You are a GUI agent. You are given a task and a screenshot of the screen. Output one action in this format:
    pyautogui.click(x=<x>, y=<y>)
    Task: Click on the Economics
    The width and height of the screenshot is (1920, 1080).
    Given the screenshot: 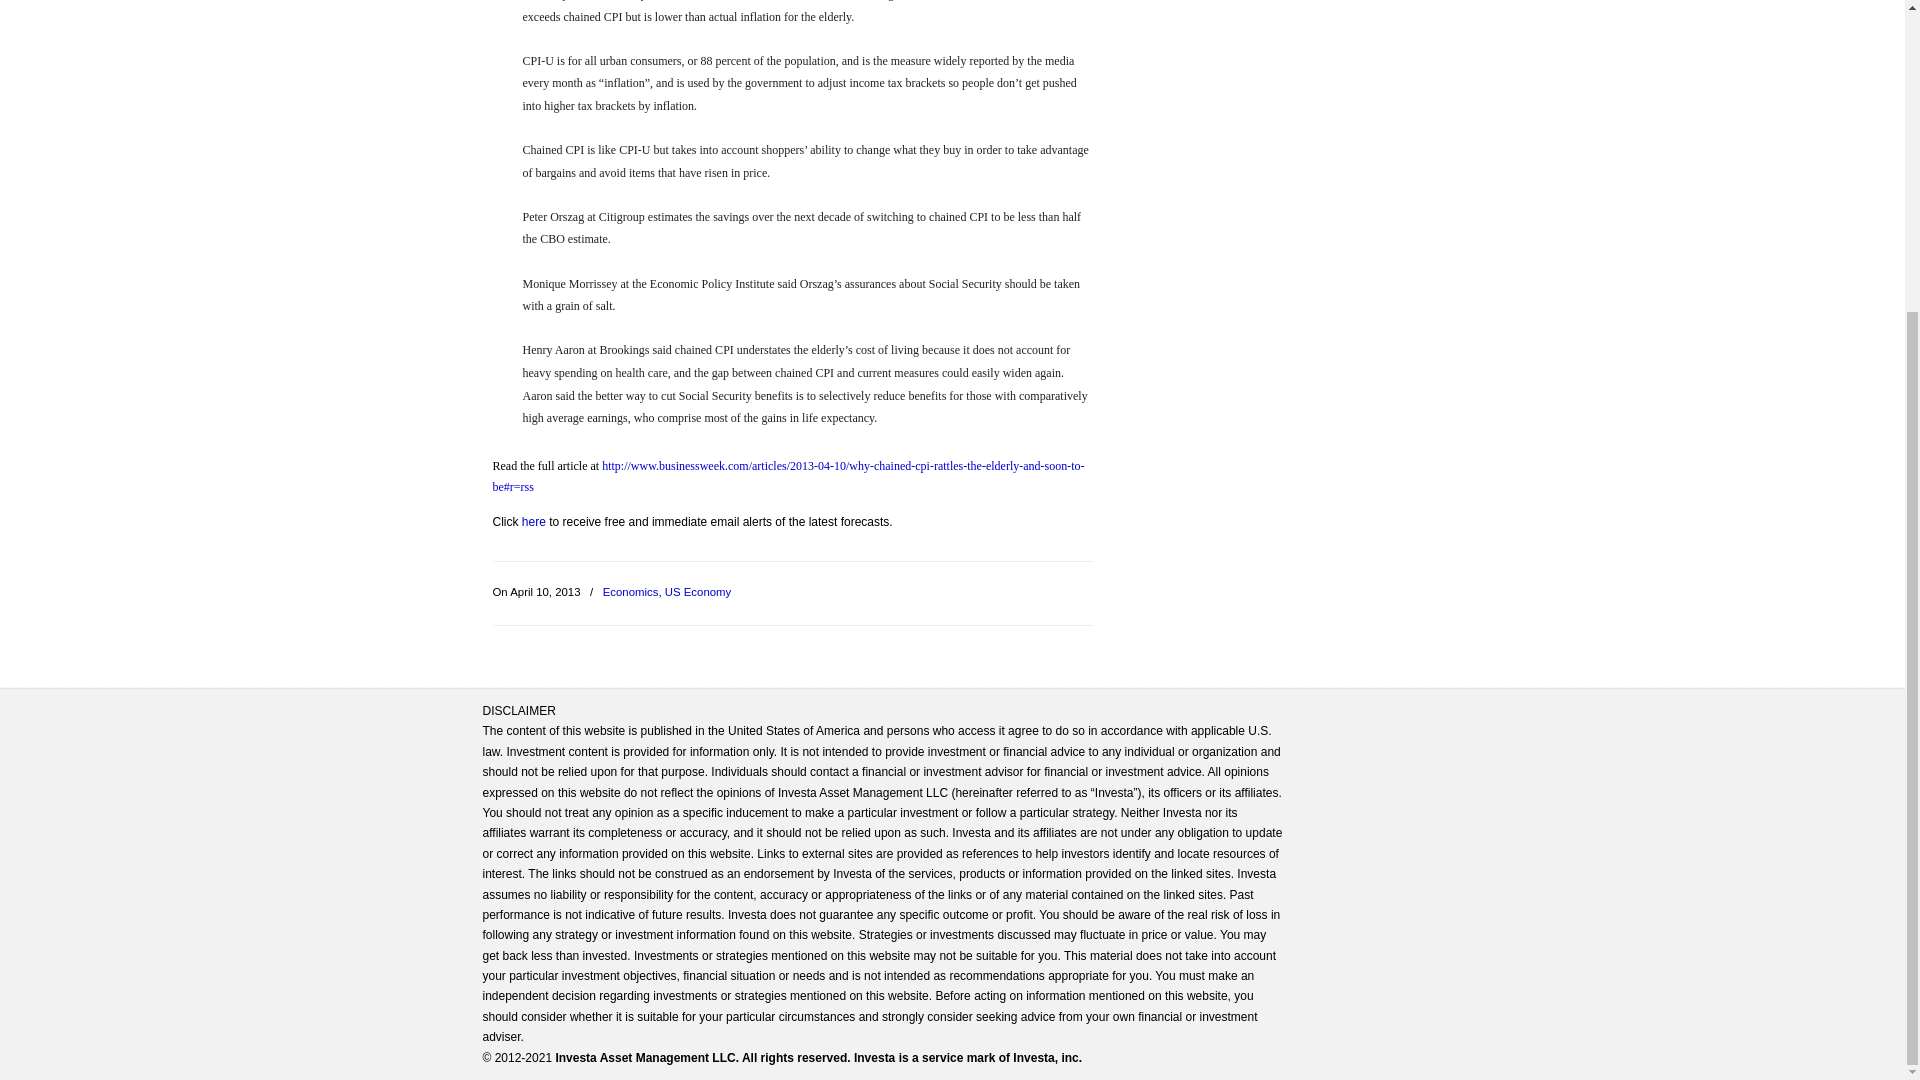 What is the action you would take?
    pyautogui.click(x=630, y=592)
    